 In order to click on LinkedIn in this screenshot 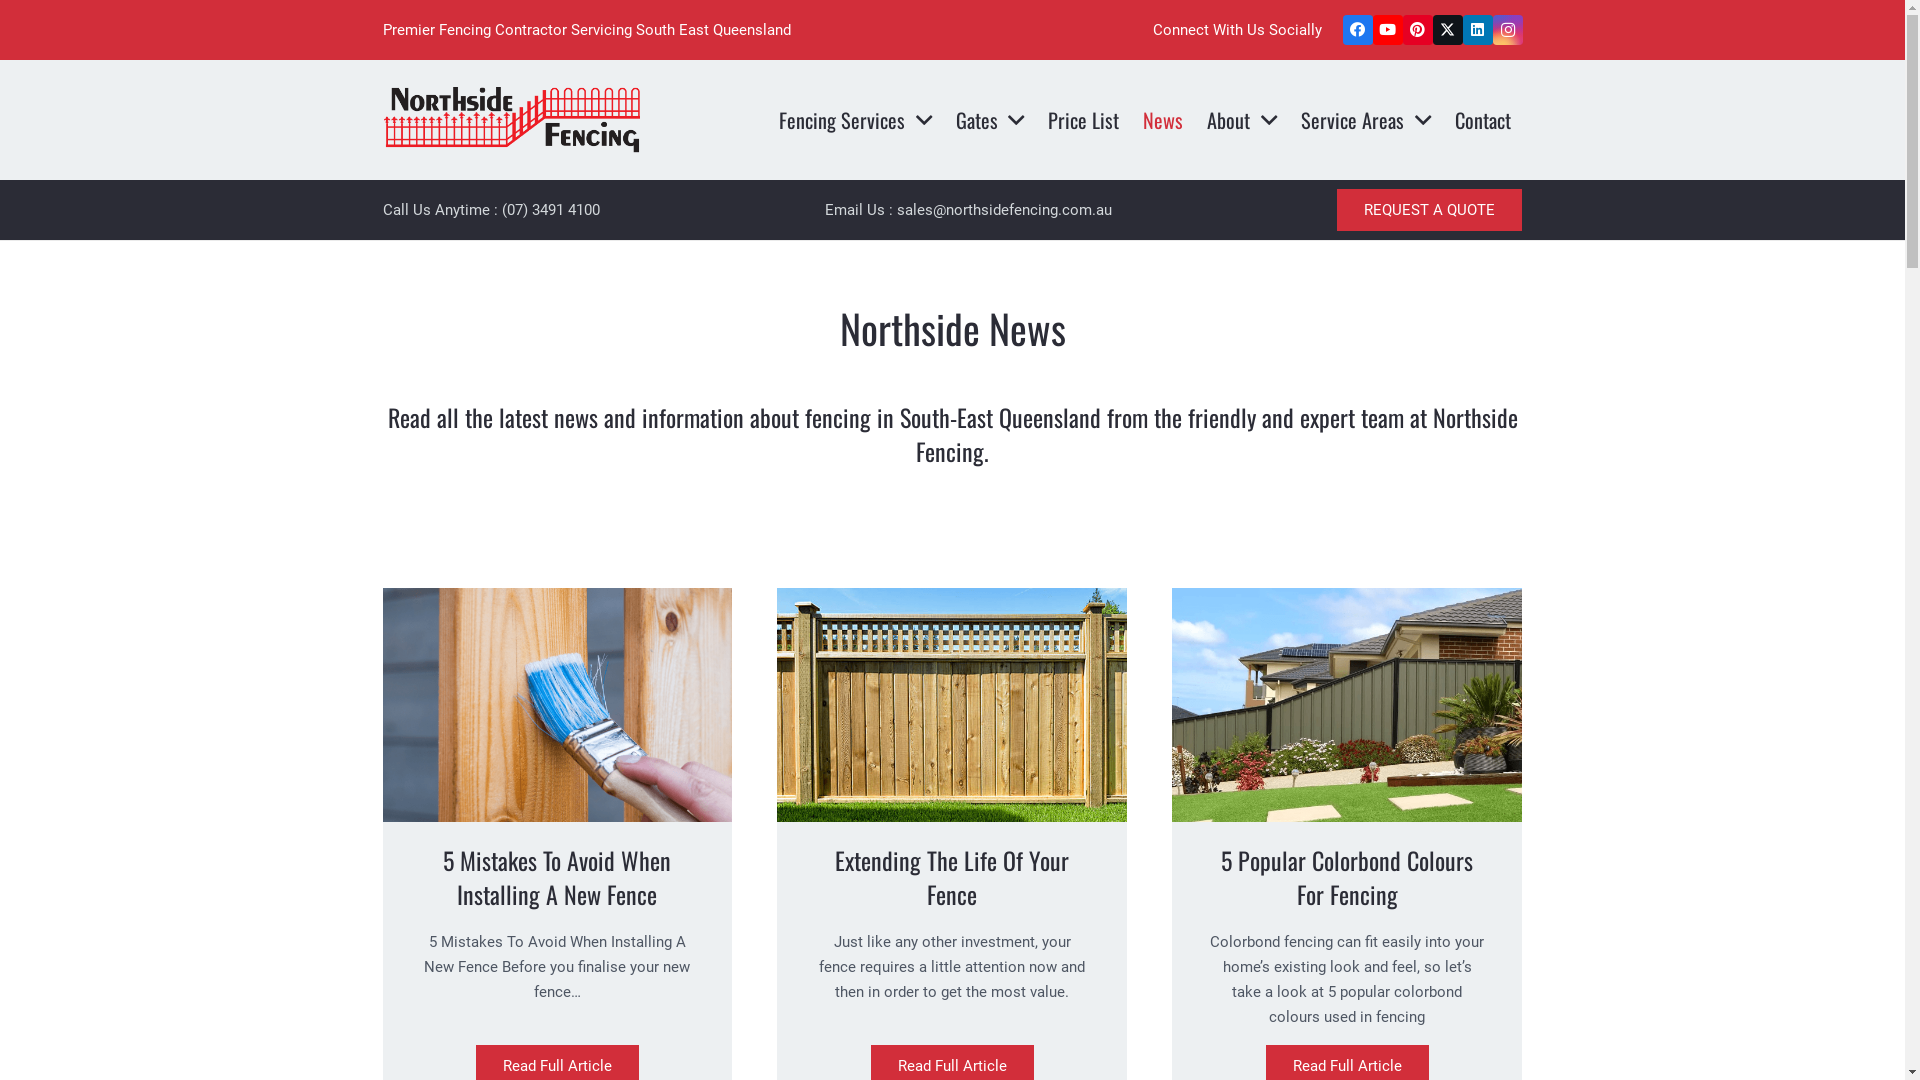, I will do `click(1477, 30)`.